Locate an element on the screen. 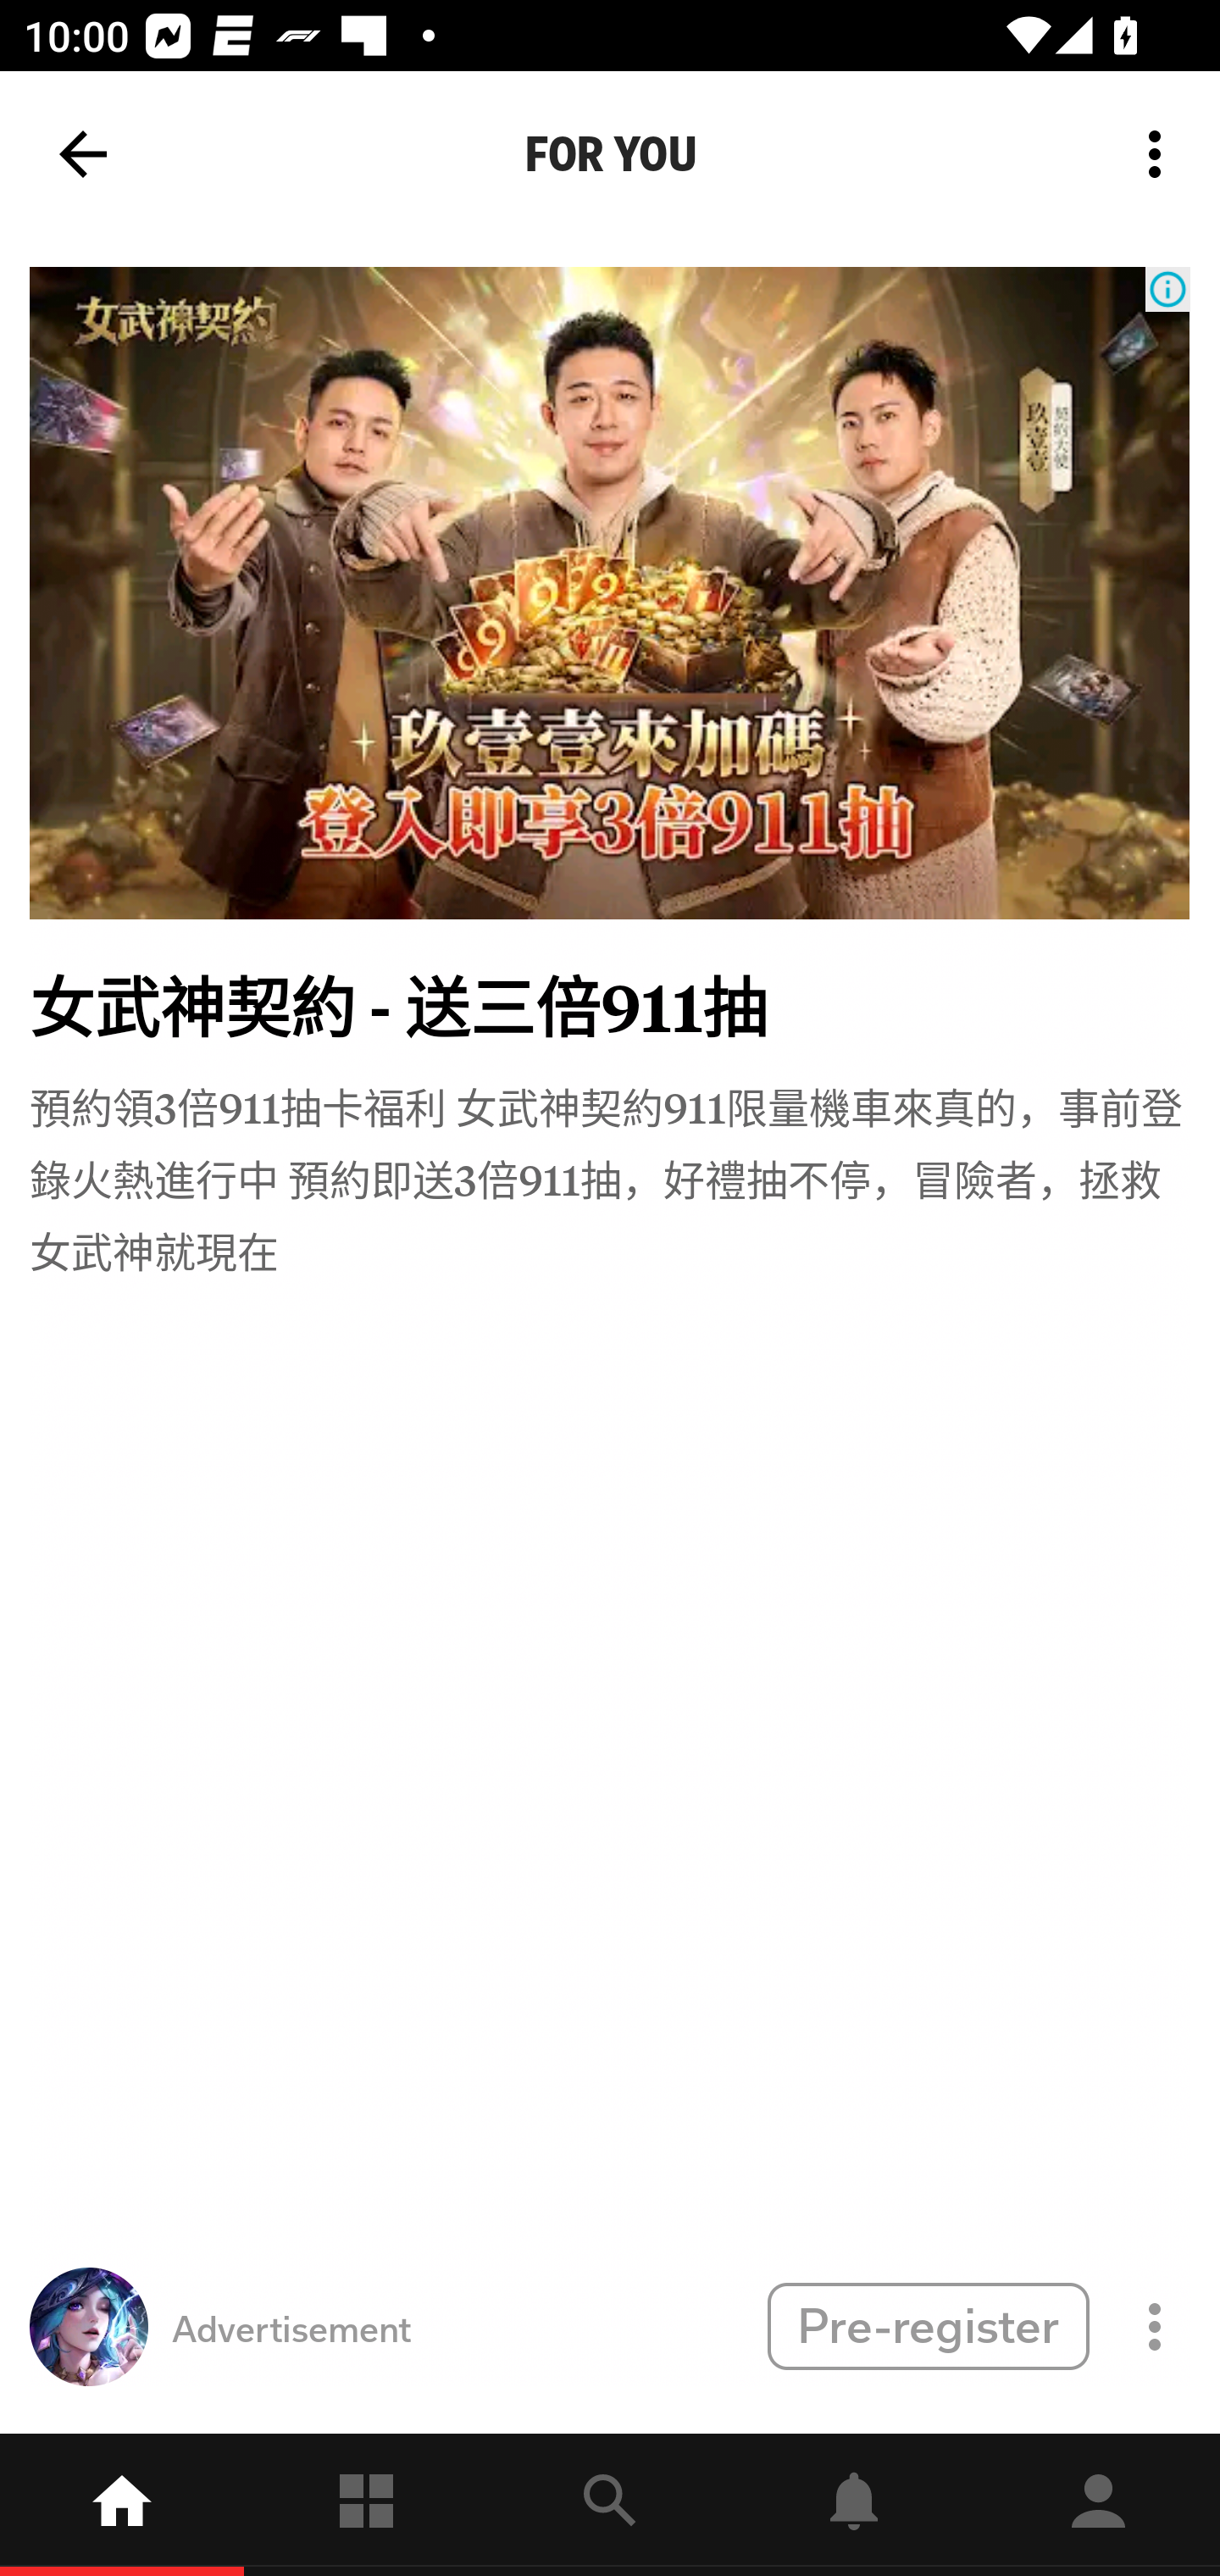 The height and width of the screenshot is (2576, 1220). FOR YOU is located at coordinates (610, 154).